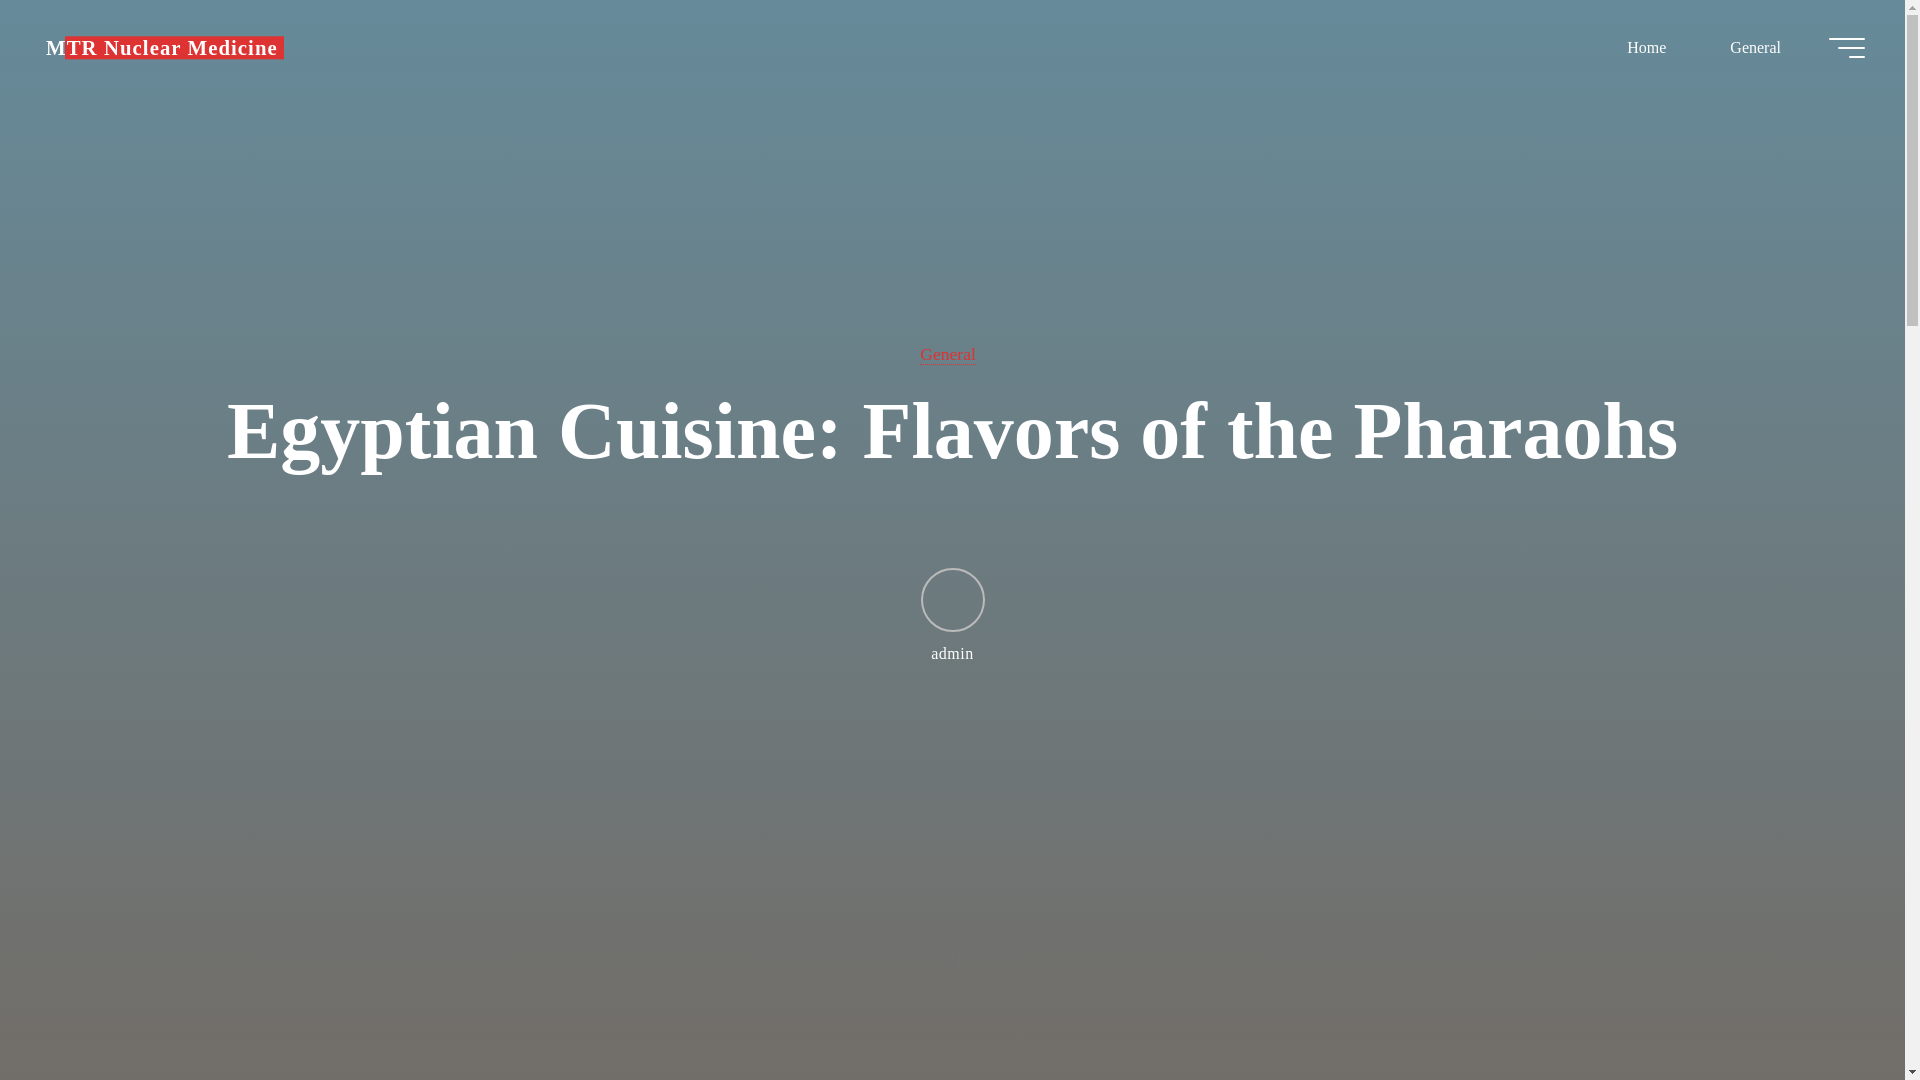 The image size is (1920, 1080). What do you see at coordinates (162, 47) in the screenshot?
I see `Blog` at bounding box center [162, 47].